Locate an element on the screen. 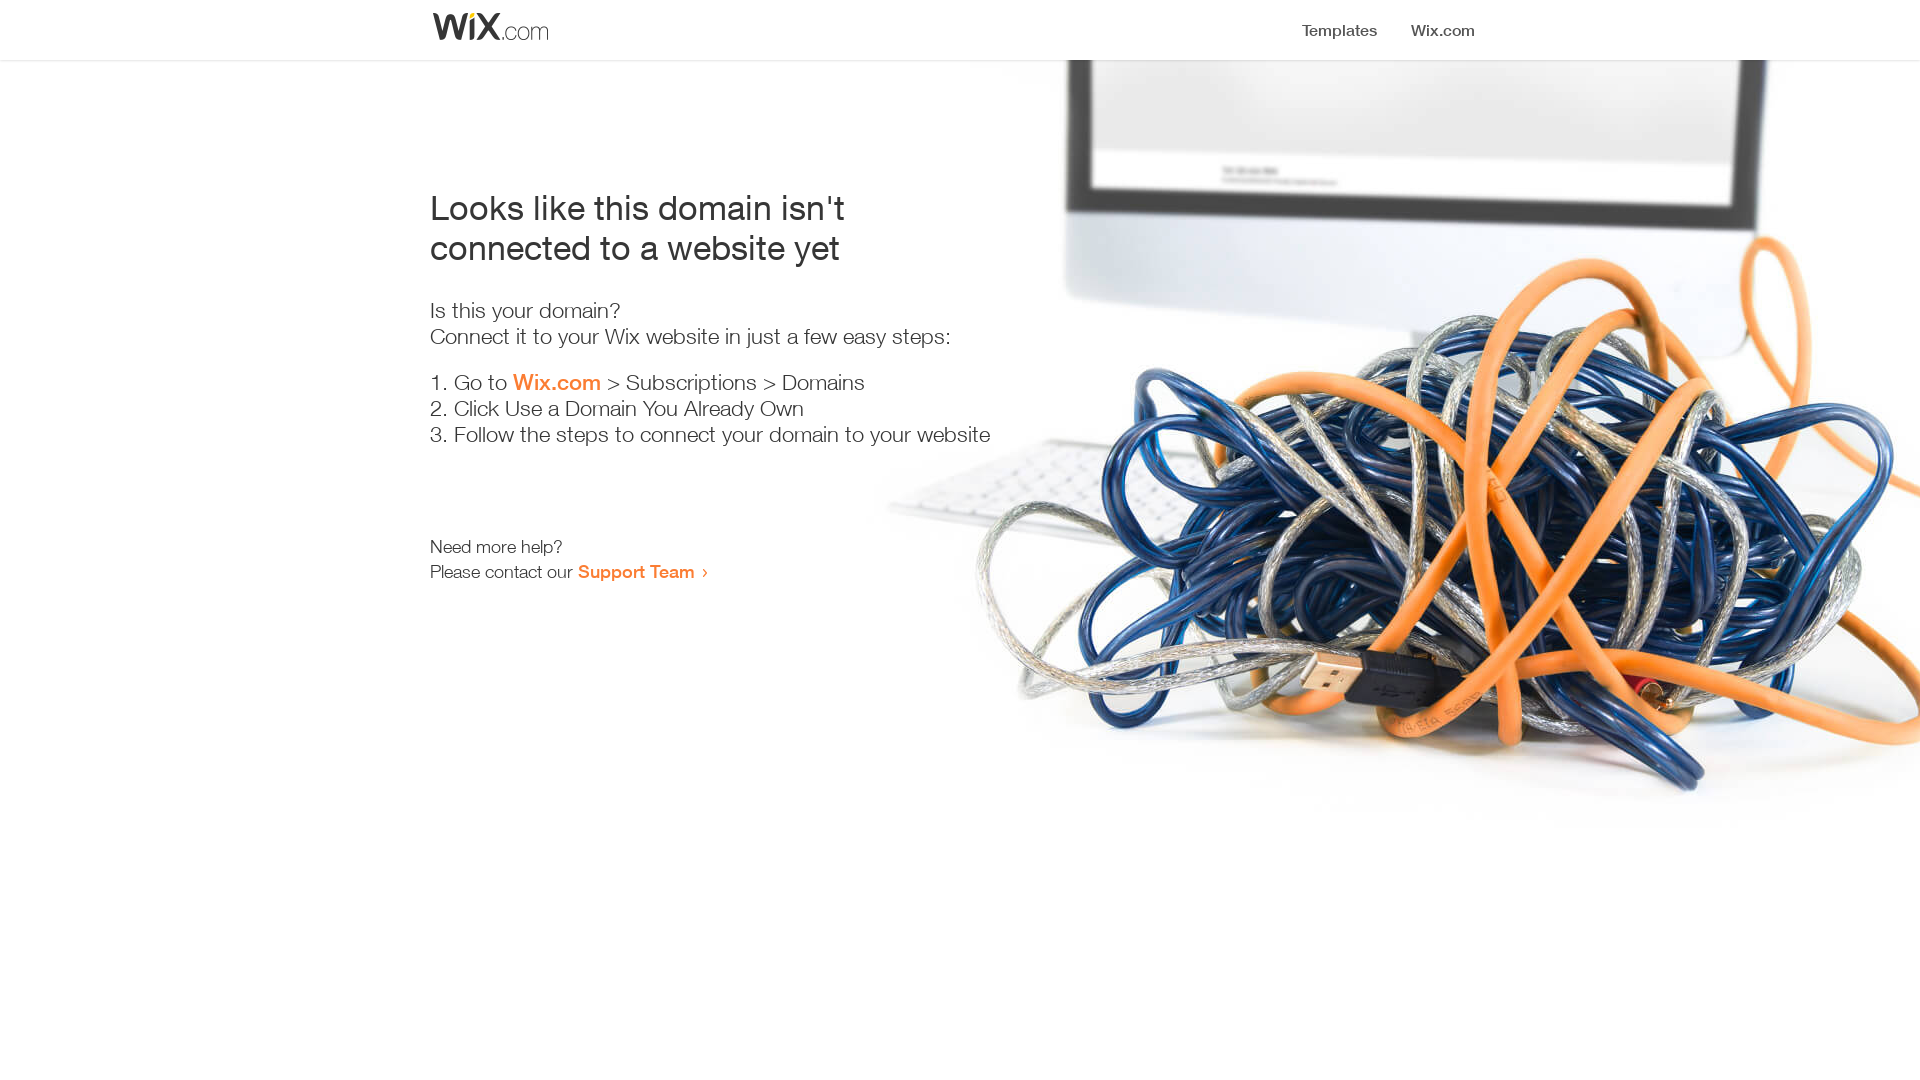 This screenshot has height=1080, width=1920. Wix.com is located at coordinates (557, 382).